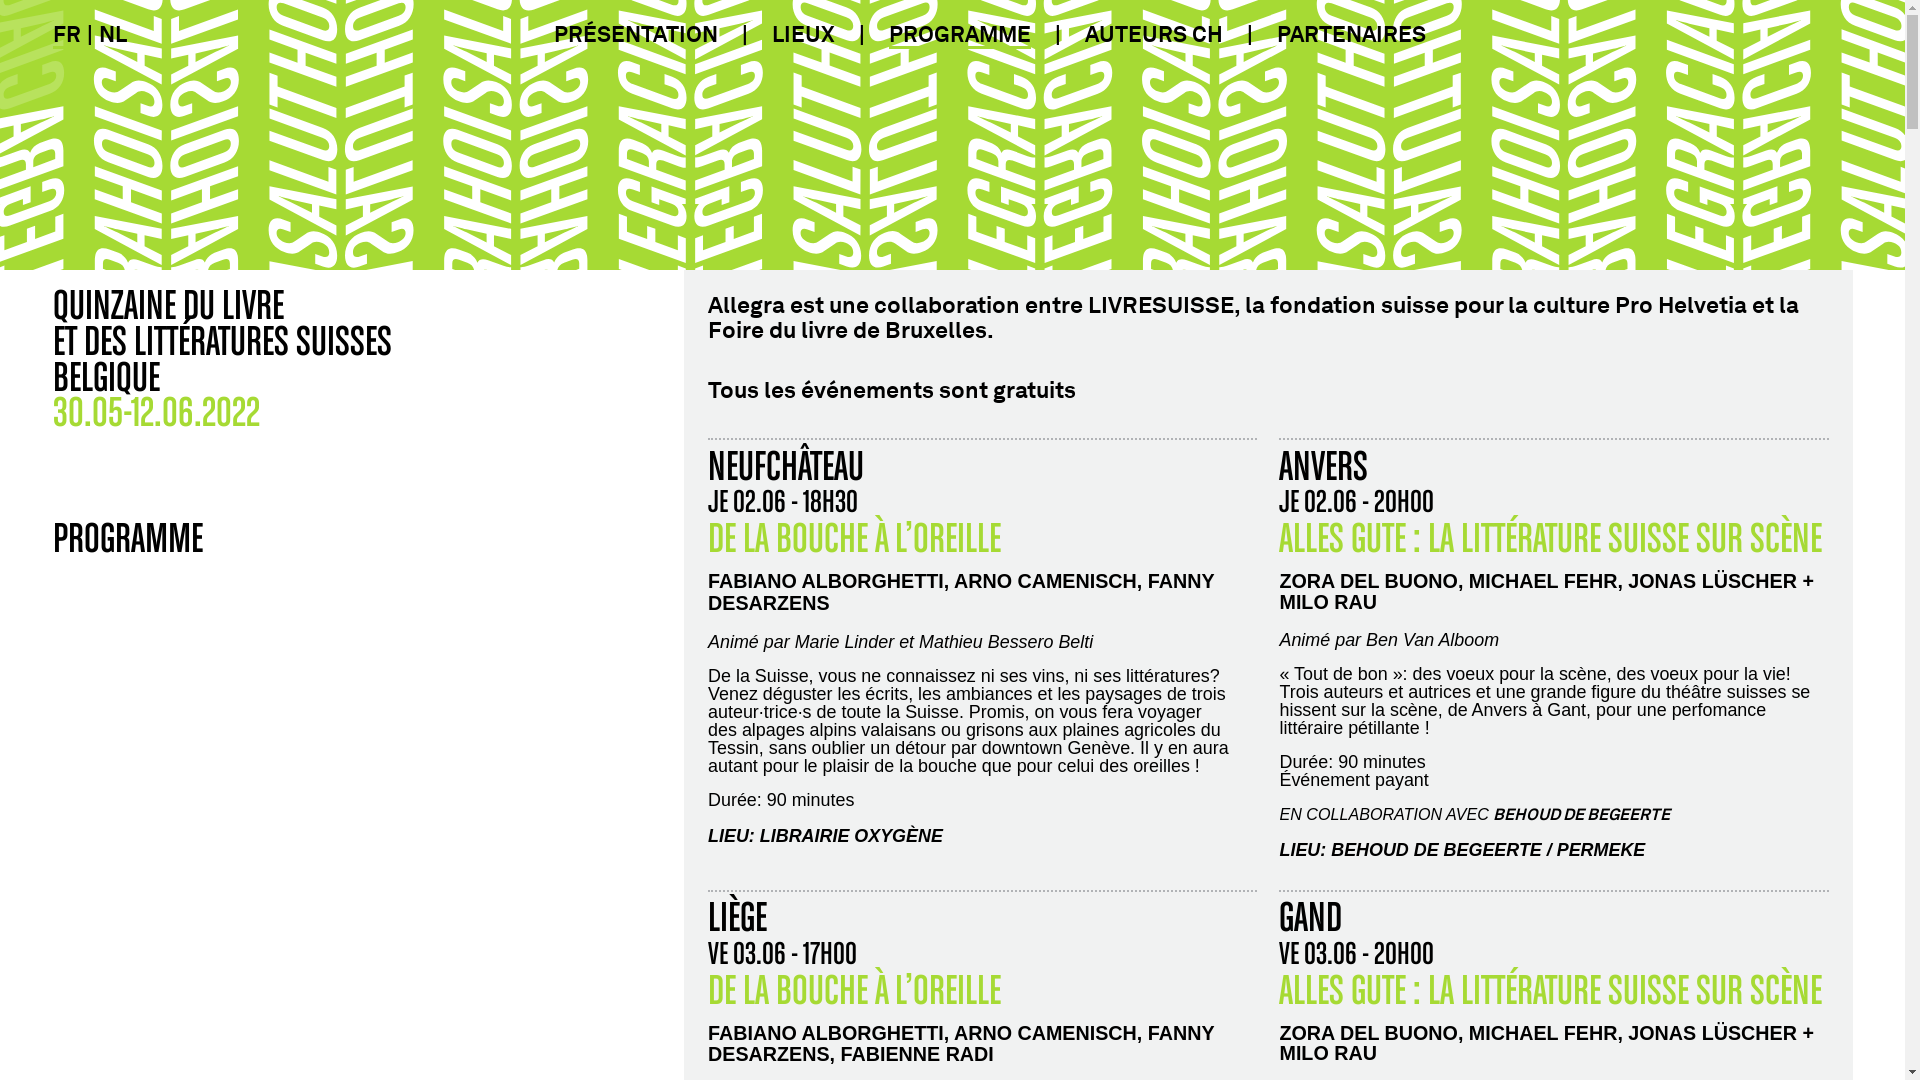 This screenshot has height=1080, width=1920. What do you see at coordinates (826, 581) in the screenshot?
I see `FABIANO ALBORGHETTI` at bounding box center [826, 581].